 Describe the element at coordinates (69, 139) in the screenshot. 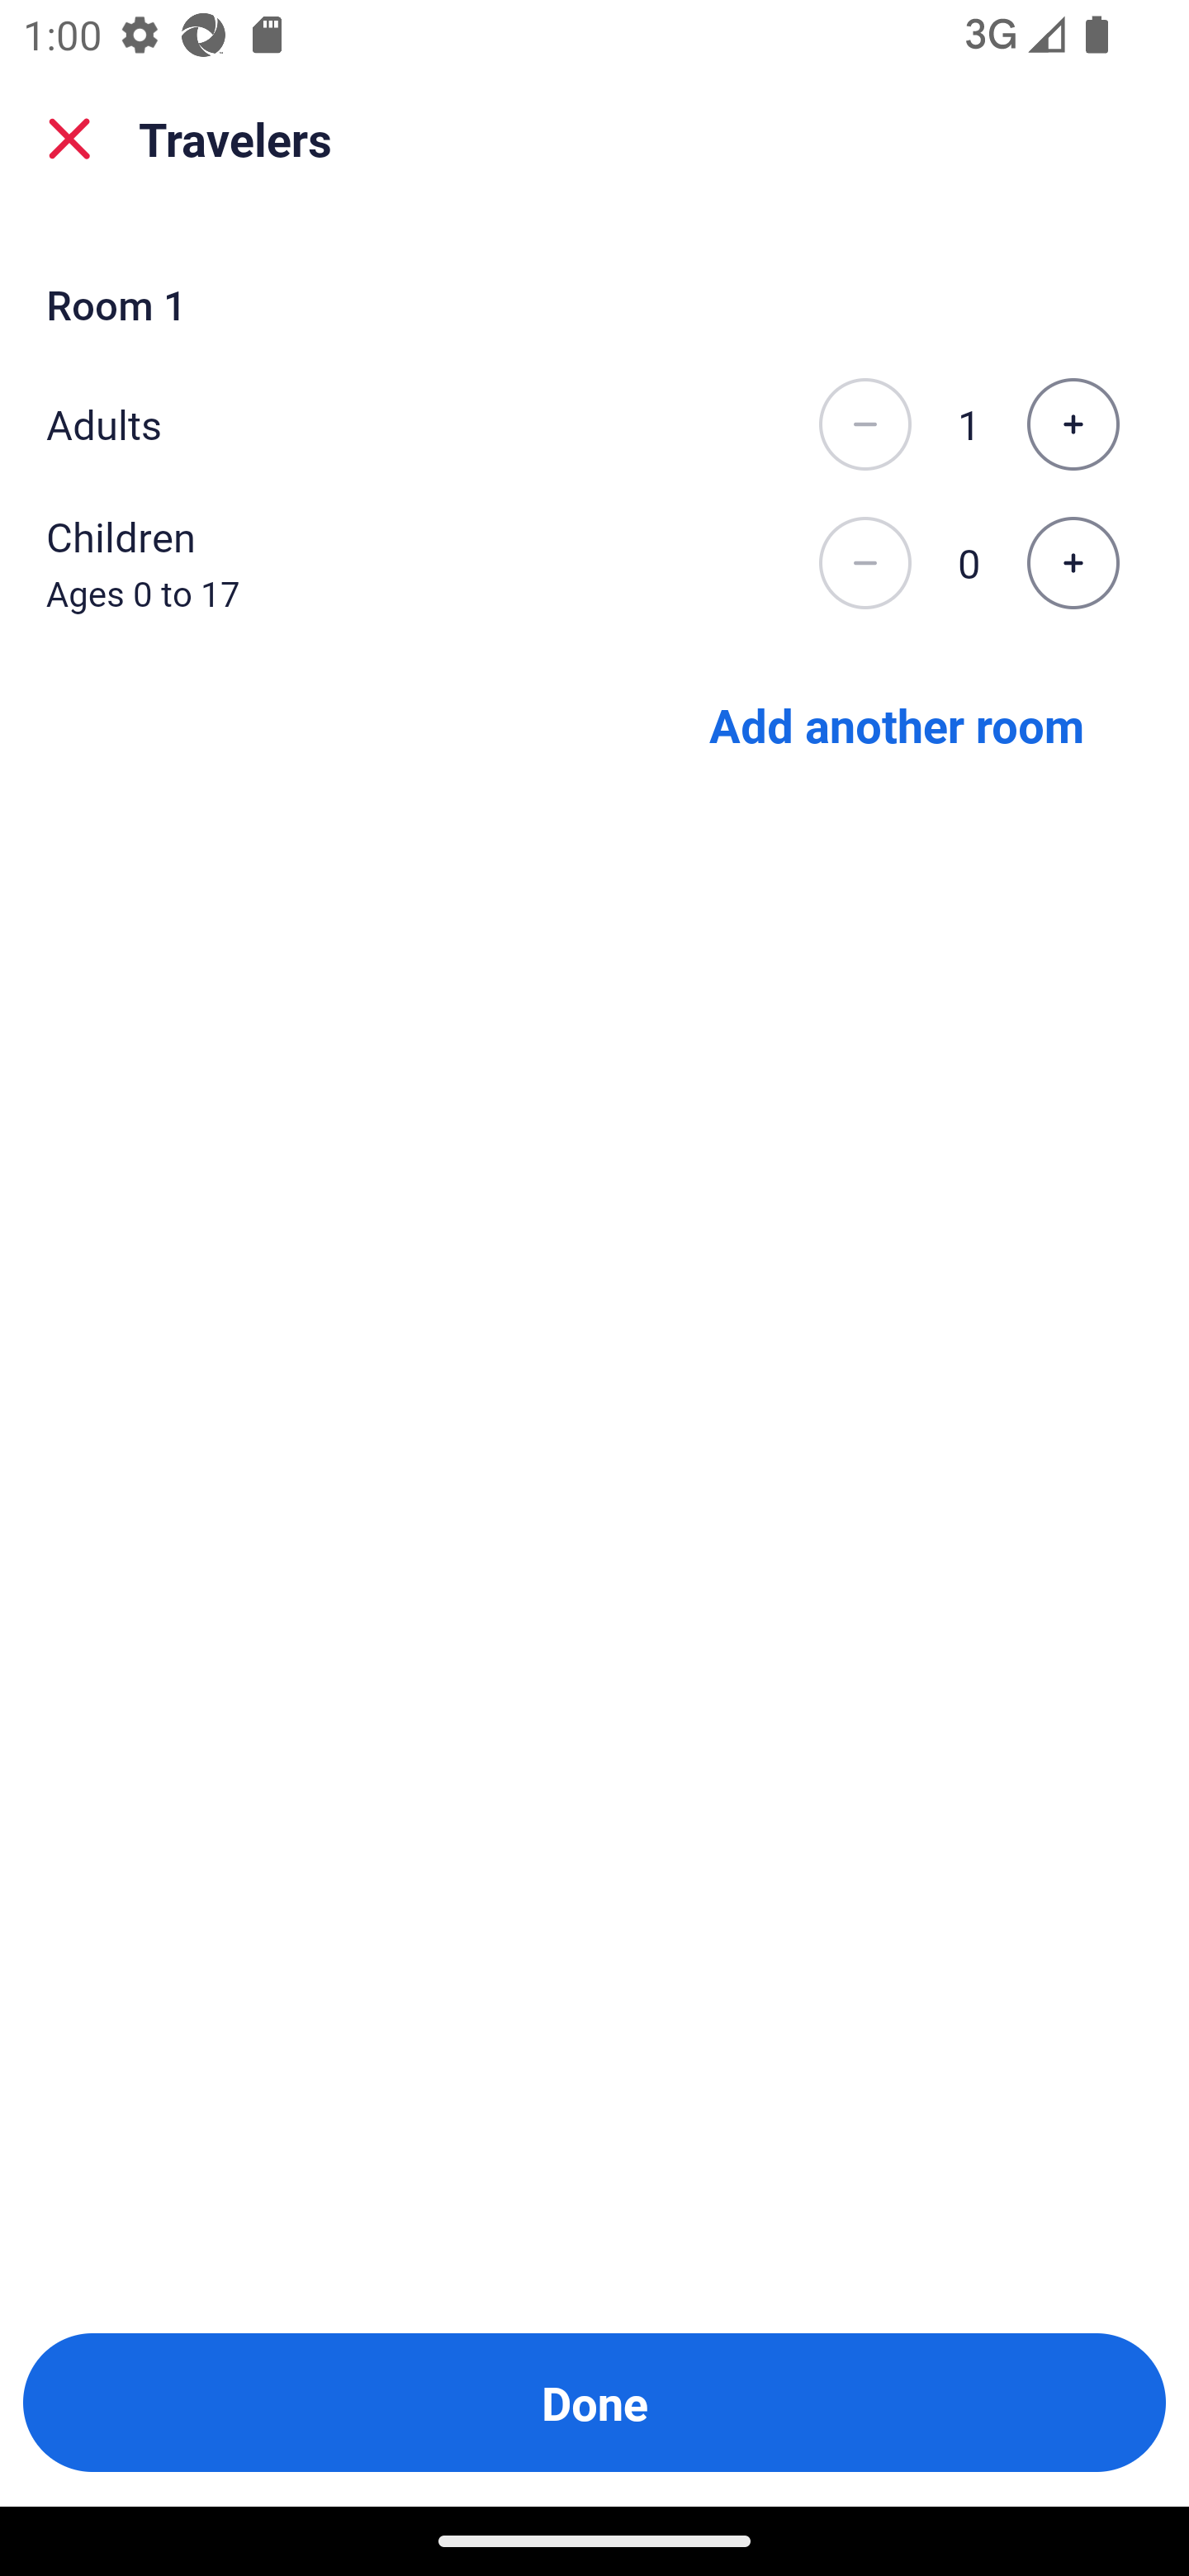

I see `close` at that location.